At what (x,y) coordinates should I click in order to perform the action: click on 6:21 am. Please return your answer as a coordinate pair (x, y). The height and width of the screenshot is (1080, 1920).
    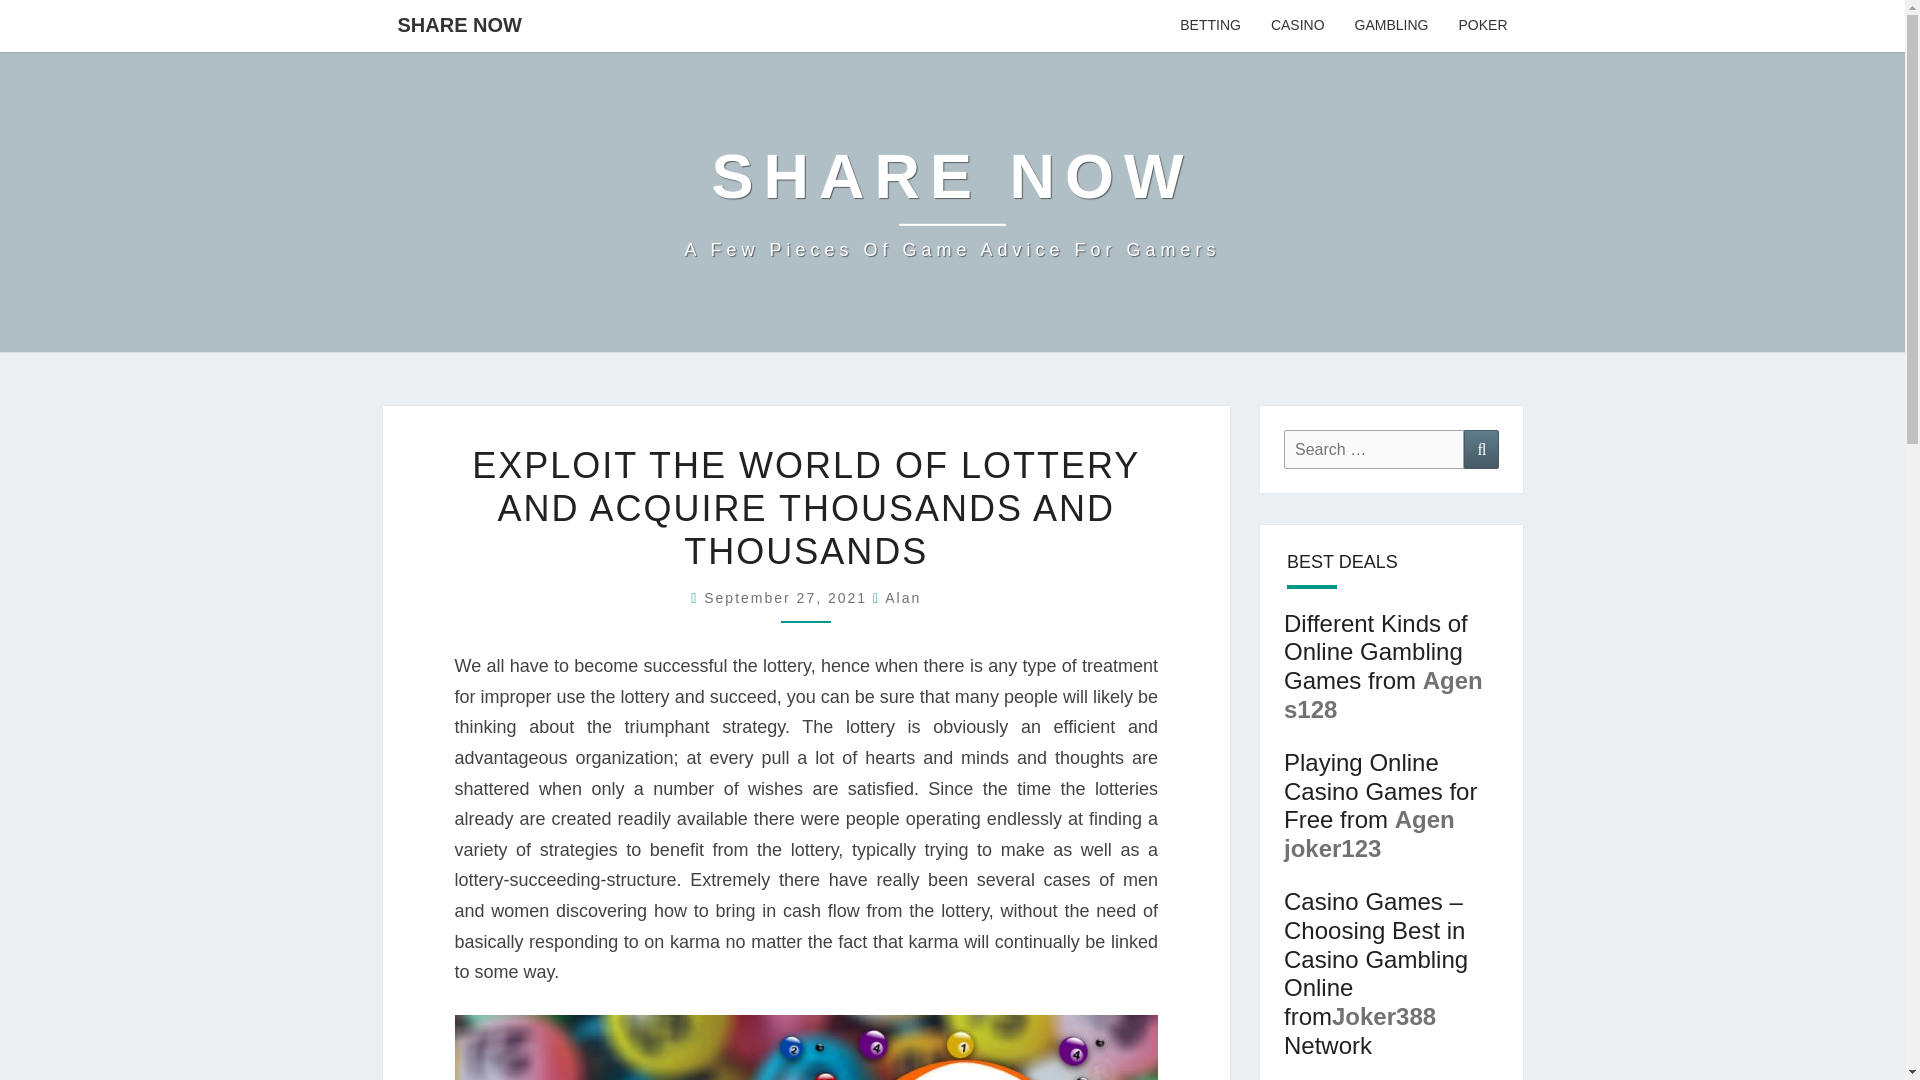
    Looking at the image, I should click on (788, 597).